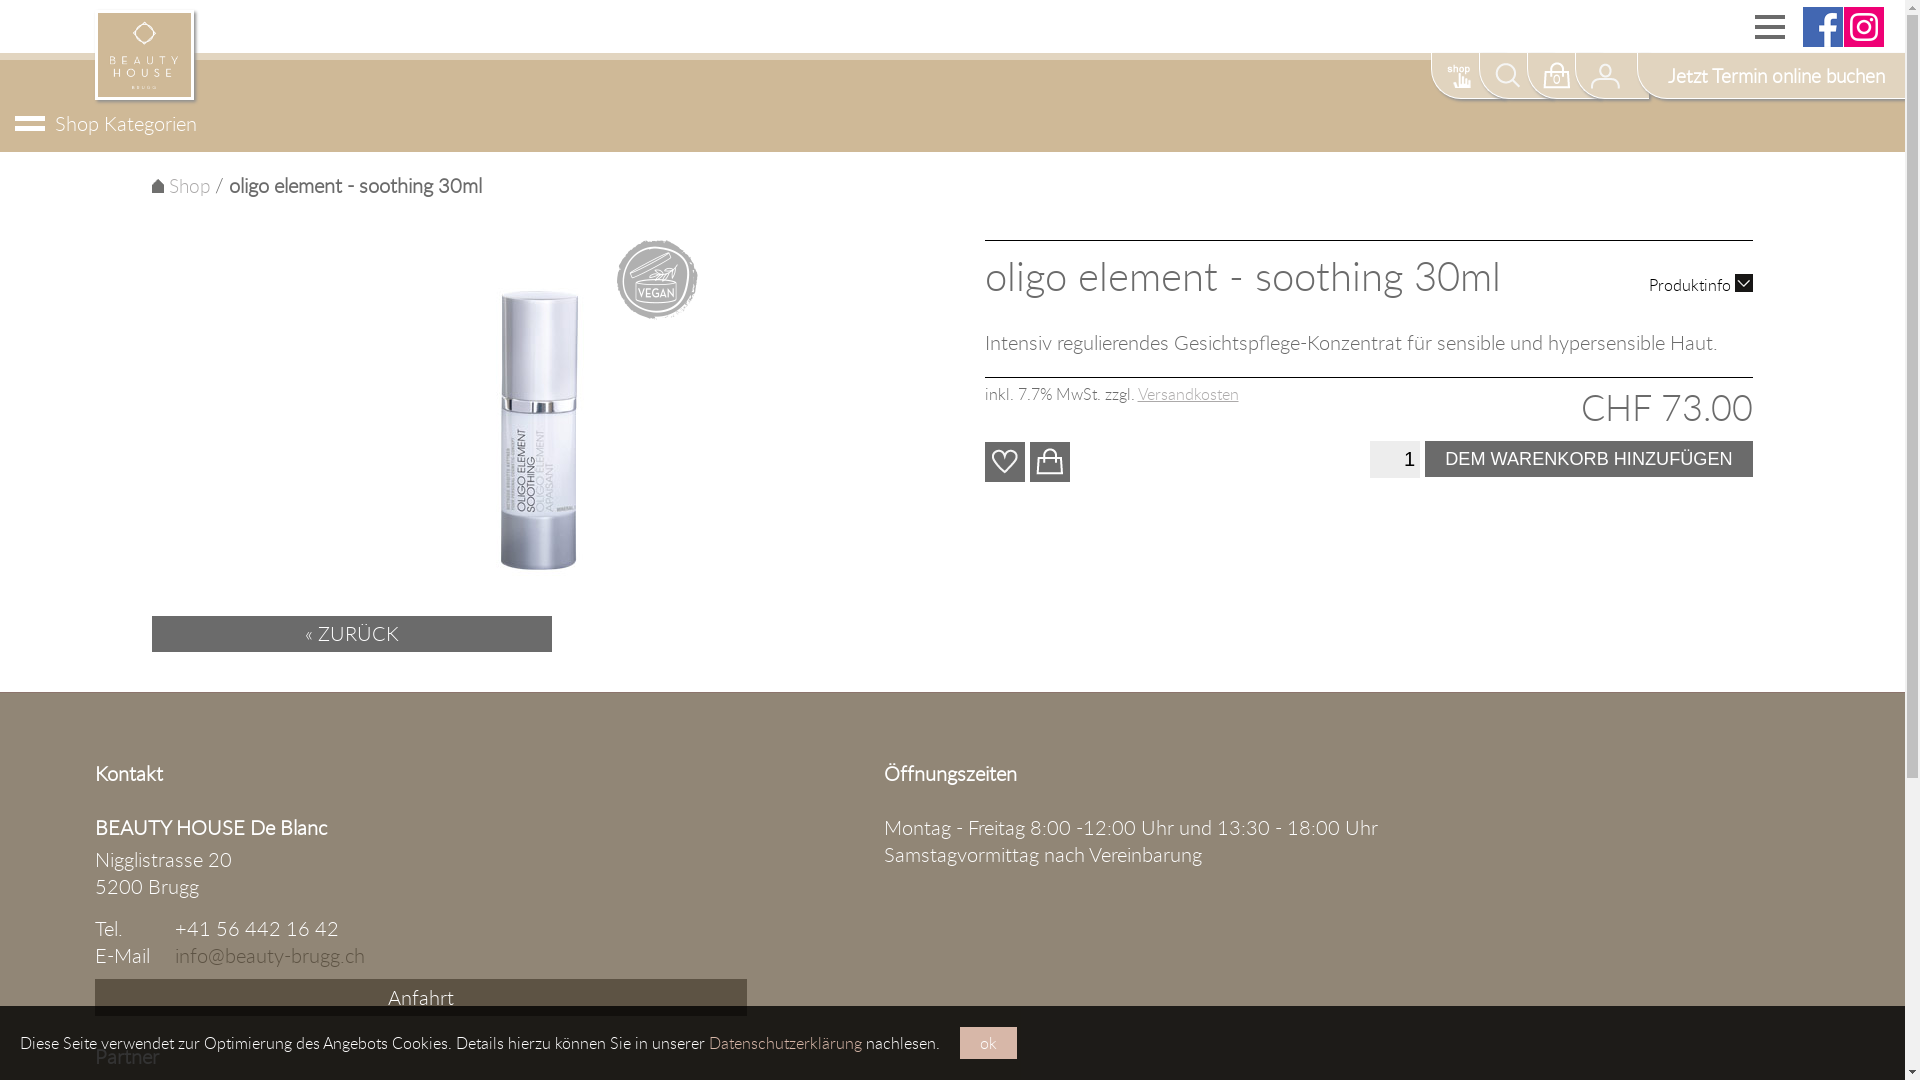 The width and height of the screenshot is (1920, 1080). I want to click on Shop Kategorien, so click(952, 124).